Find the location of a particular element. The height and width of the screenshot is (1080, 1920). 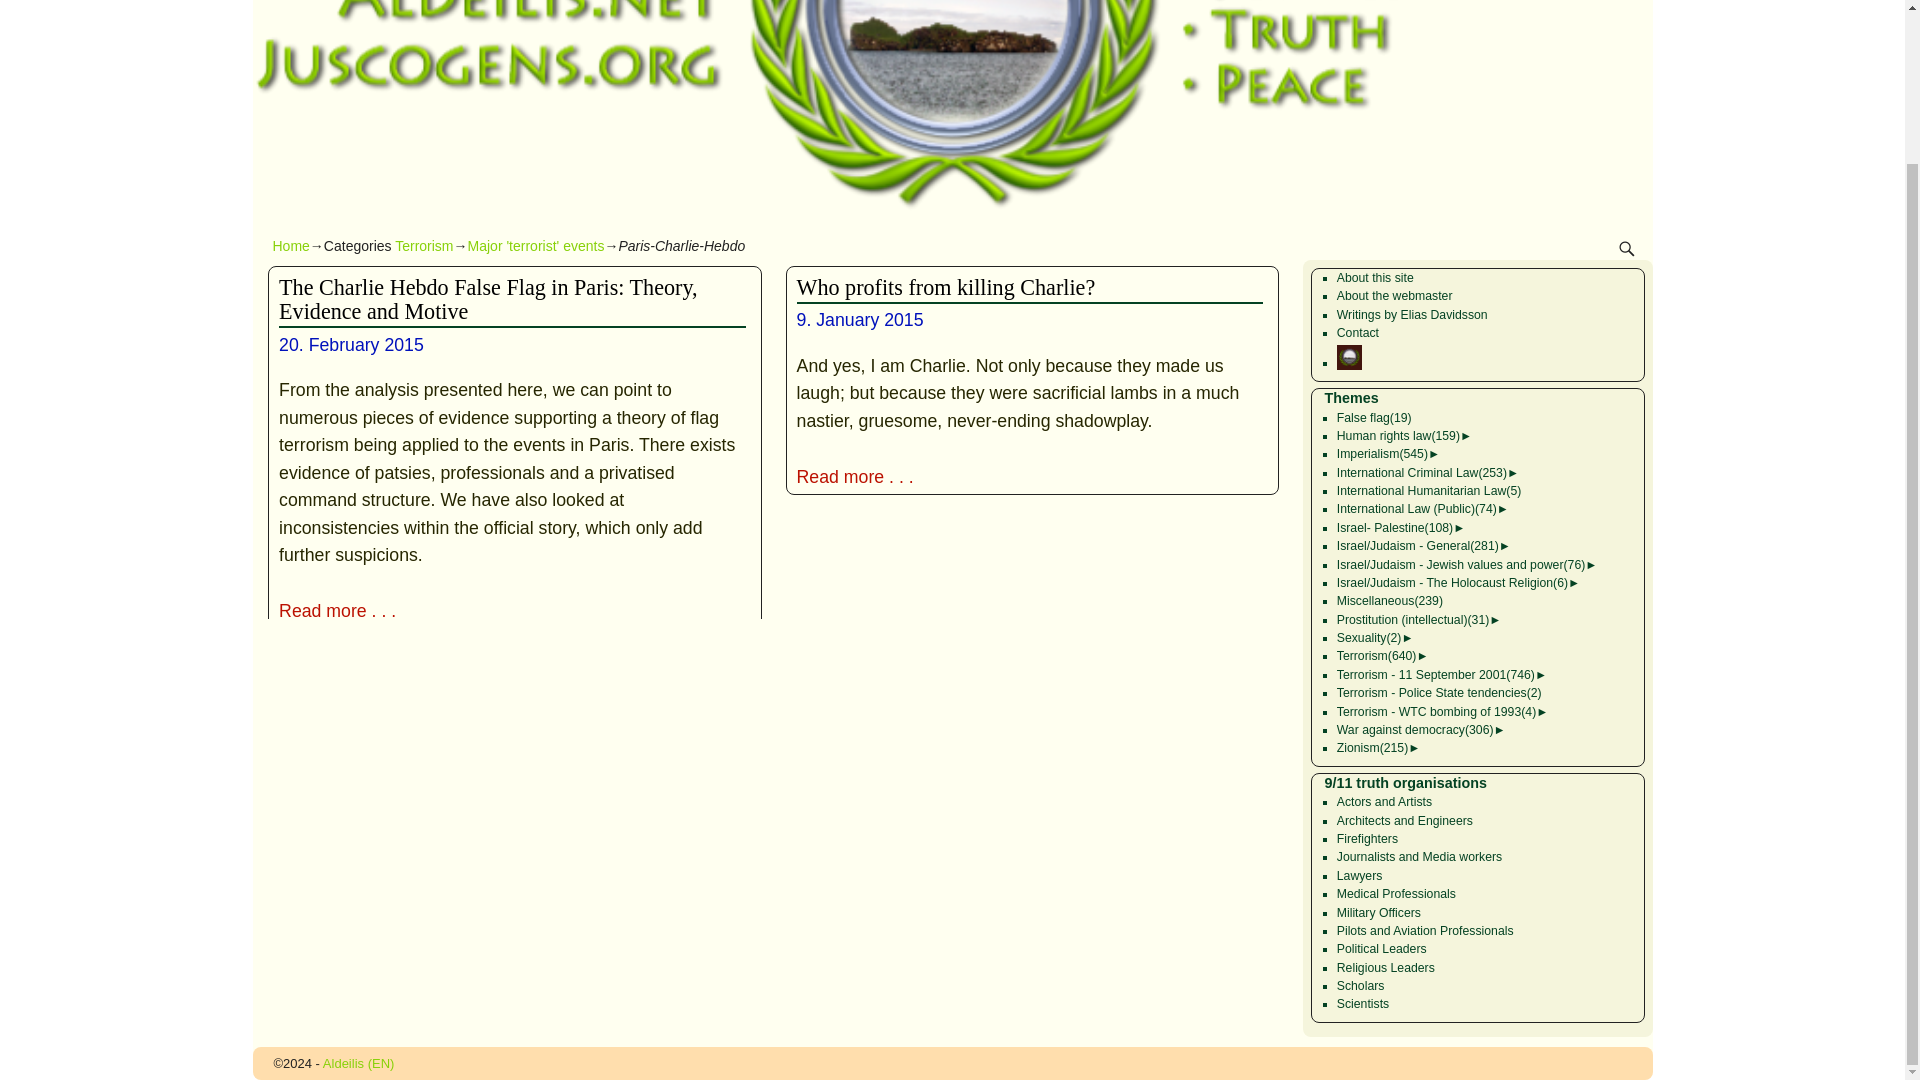

aldeilis languages is located at coordinates (1348, 363).